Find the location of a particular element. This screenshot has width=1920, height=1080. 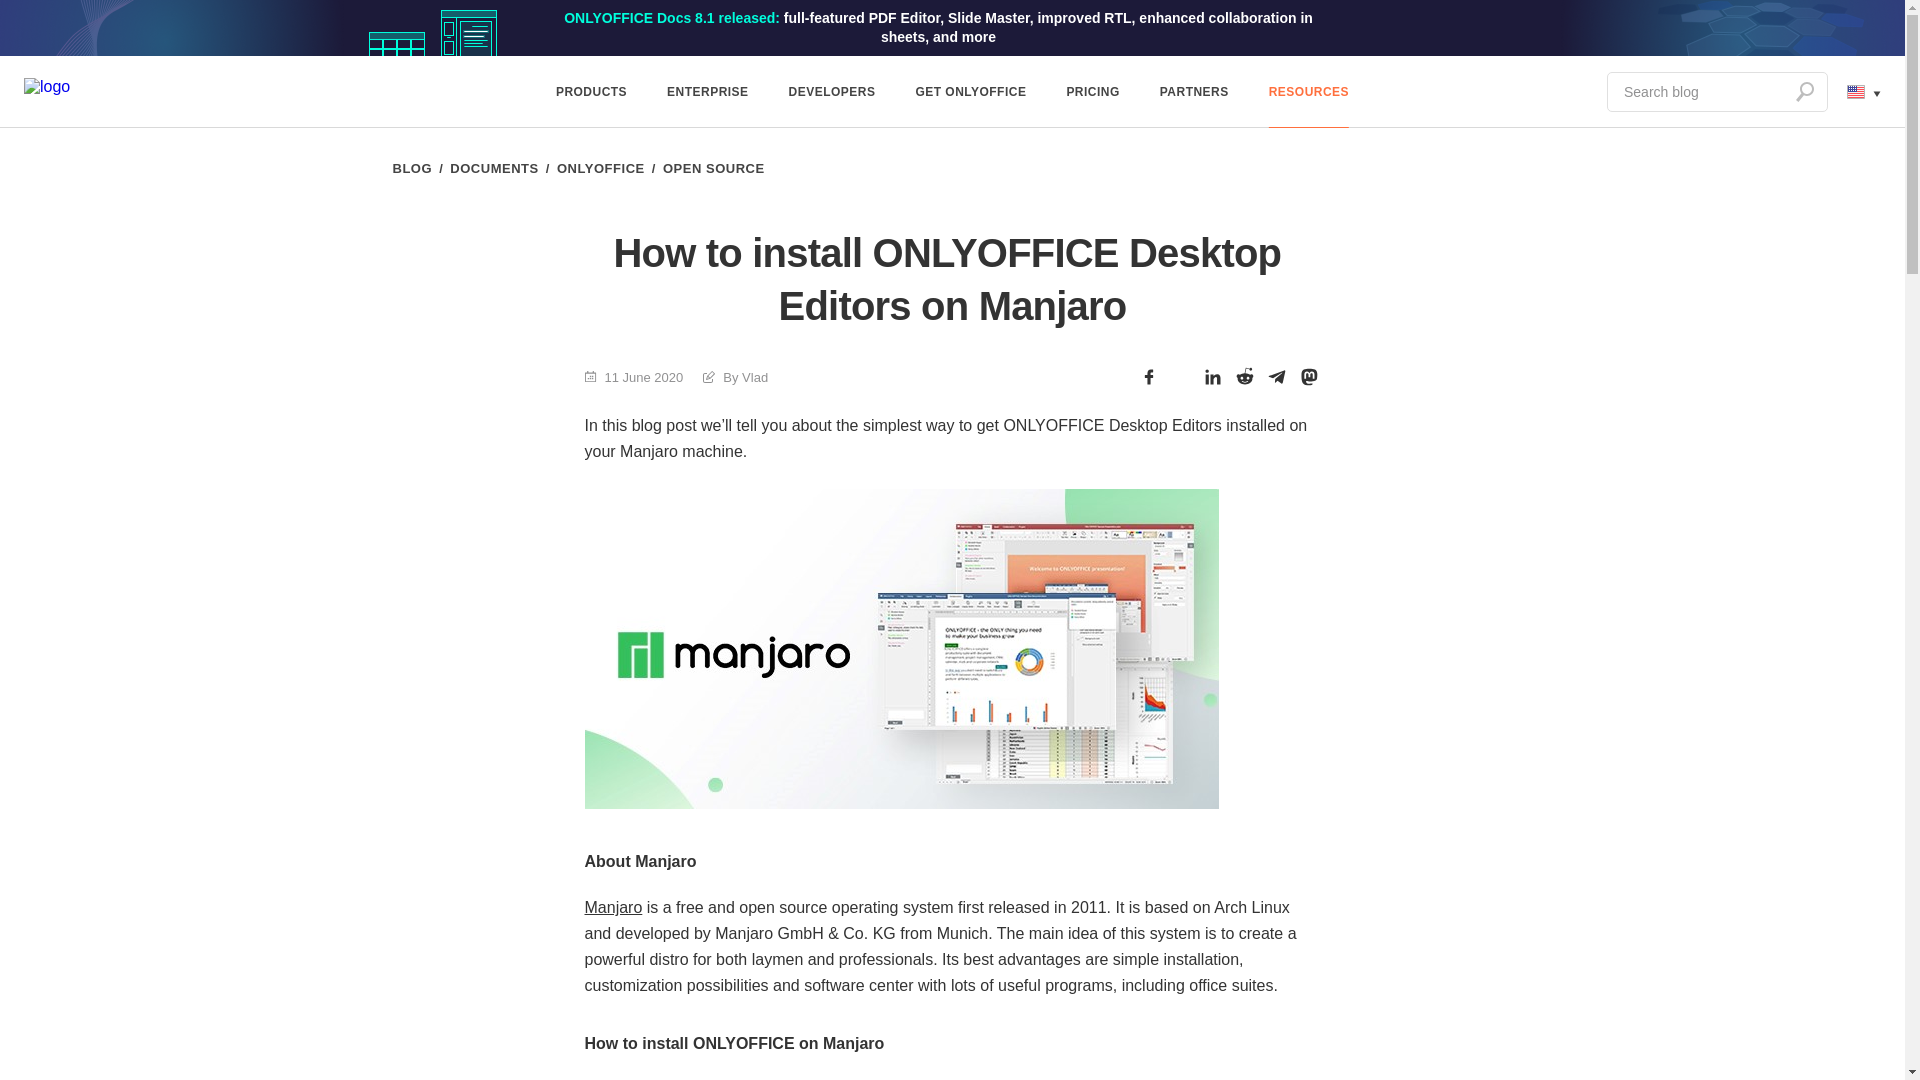

DEVELOPERS is located at coordinates (832, 92).